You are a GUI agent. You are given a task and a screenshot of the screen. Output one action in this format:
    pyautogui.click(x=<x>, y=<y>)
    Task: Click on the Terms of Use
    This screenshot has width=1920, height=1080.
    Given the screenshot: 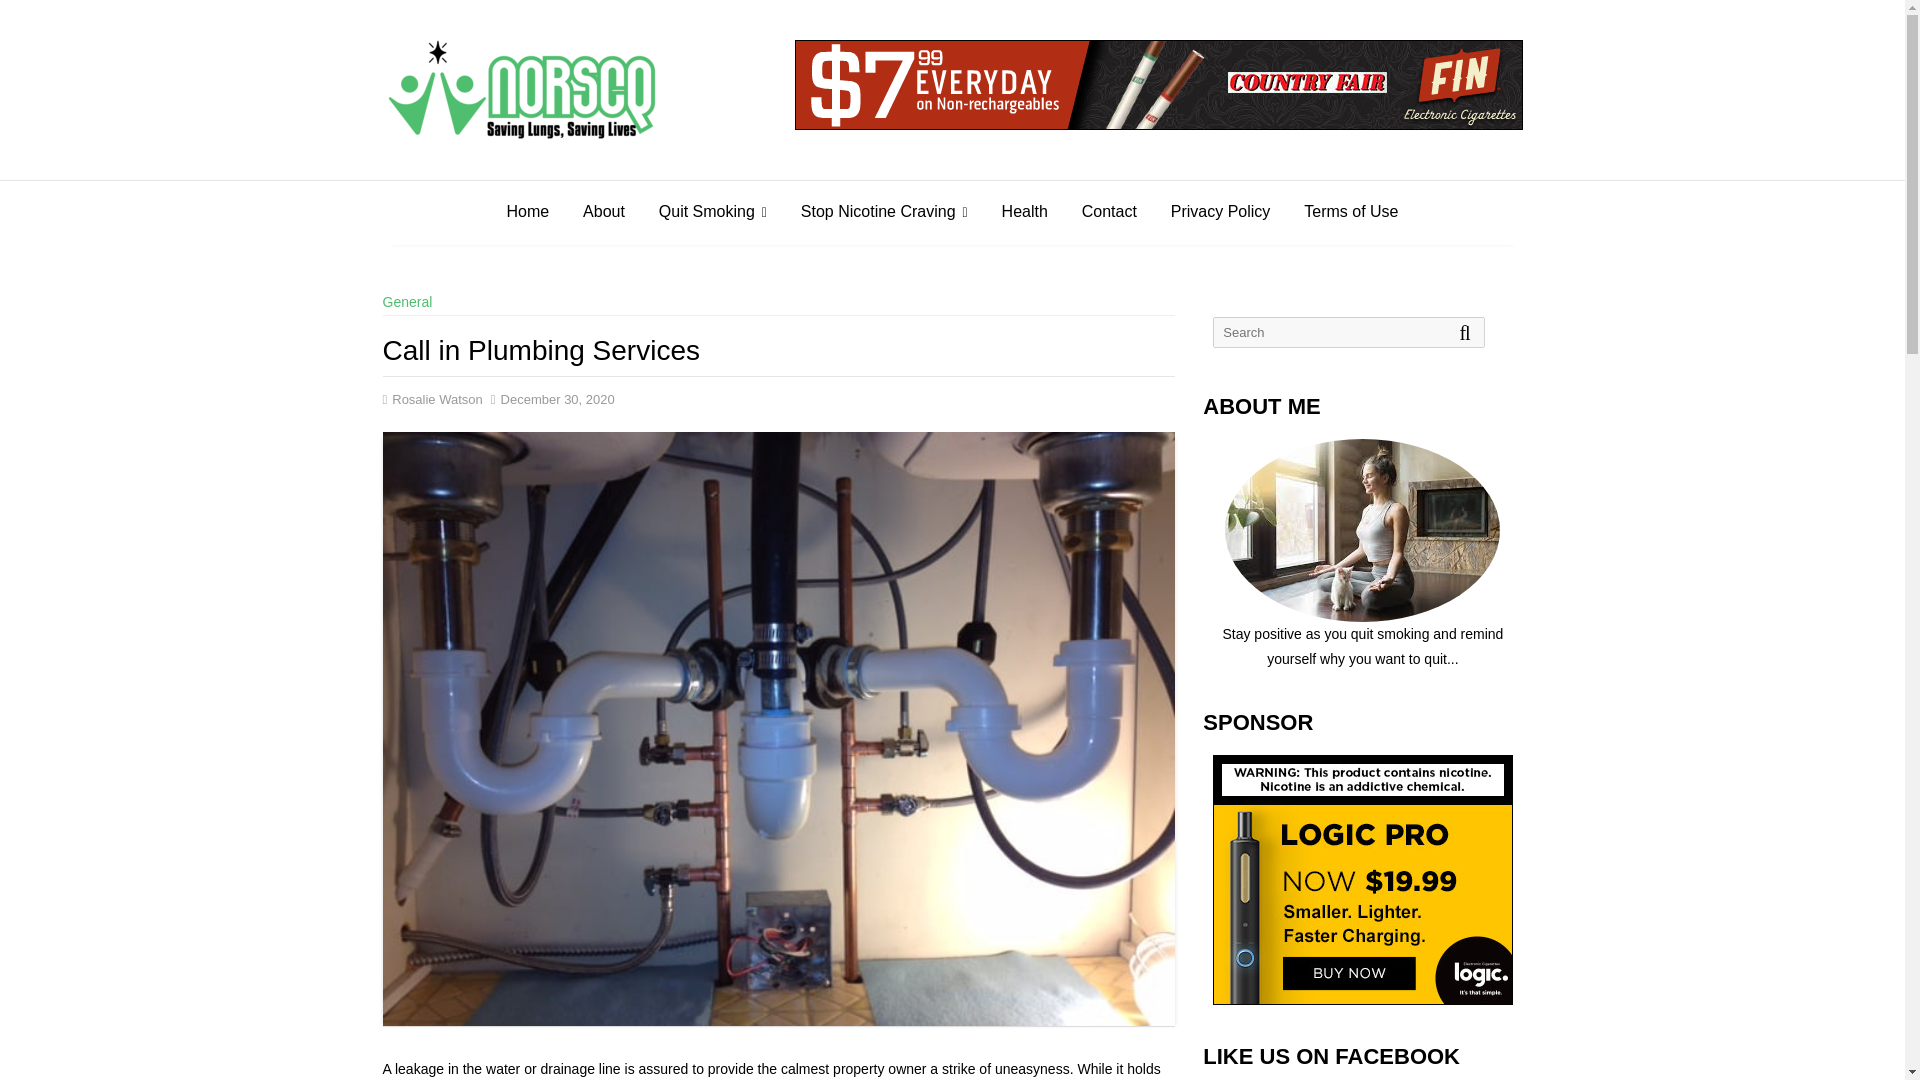 What is the action you would take?
    pyautogui.click(x=1350, y=212)
    